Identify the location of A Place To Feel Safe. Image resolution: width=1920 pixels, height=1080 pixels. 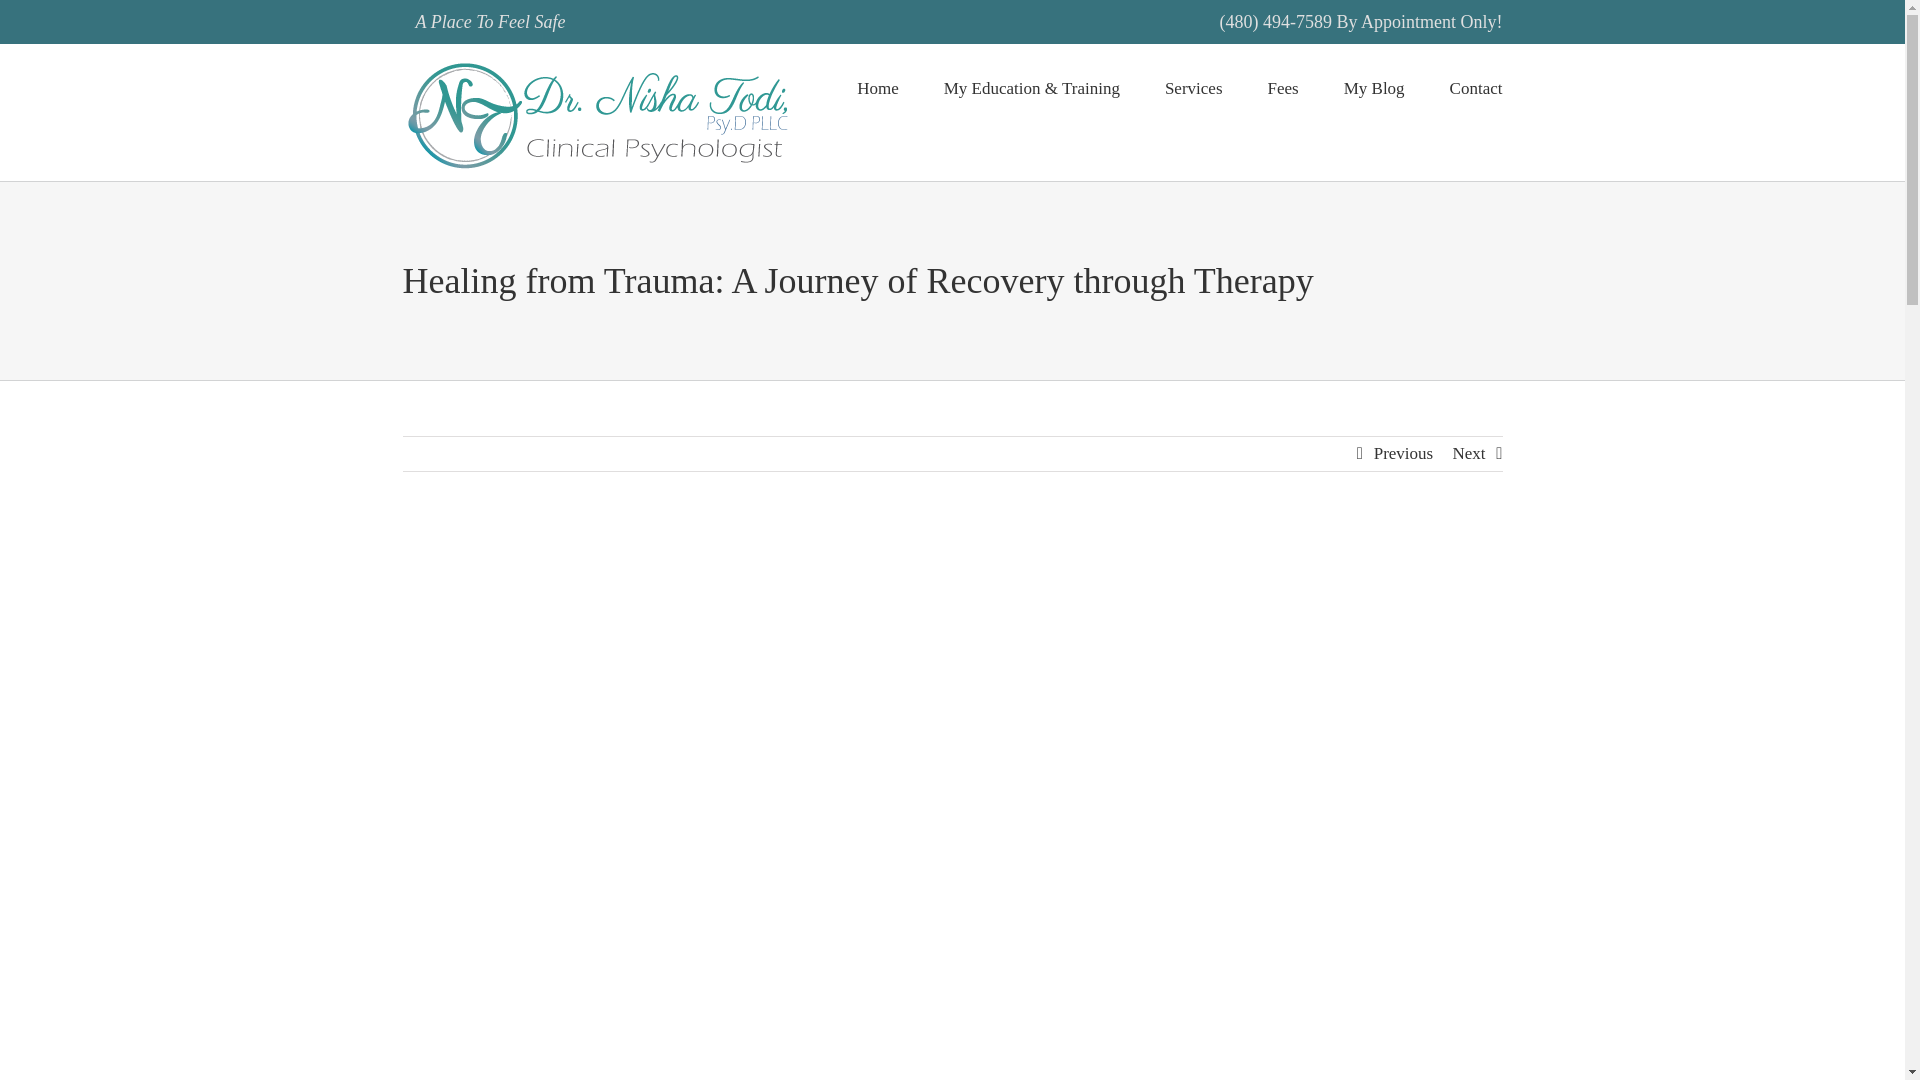
(489, 22).